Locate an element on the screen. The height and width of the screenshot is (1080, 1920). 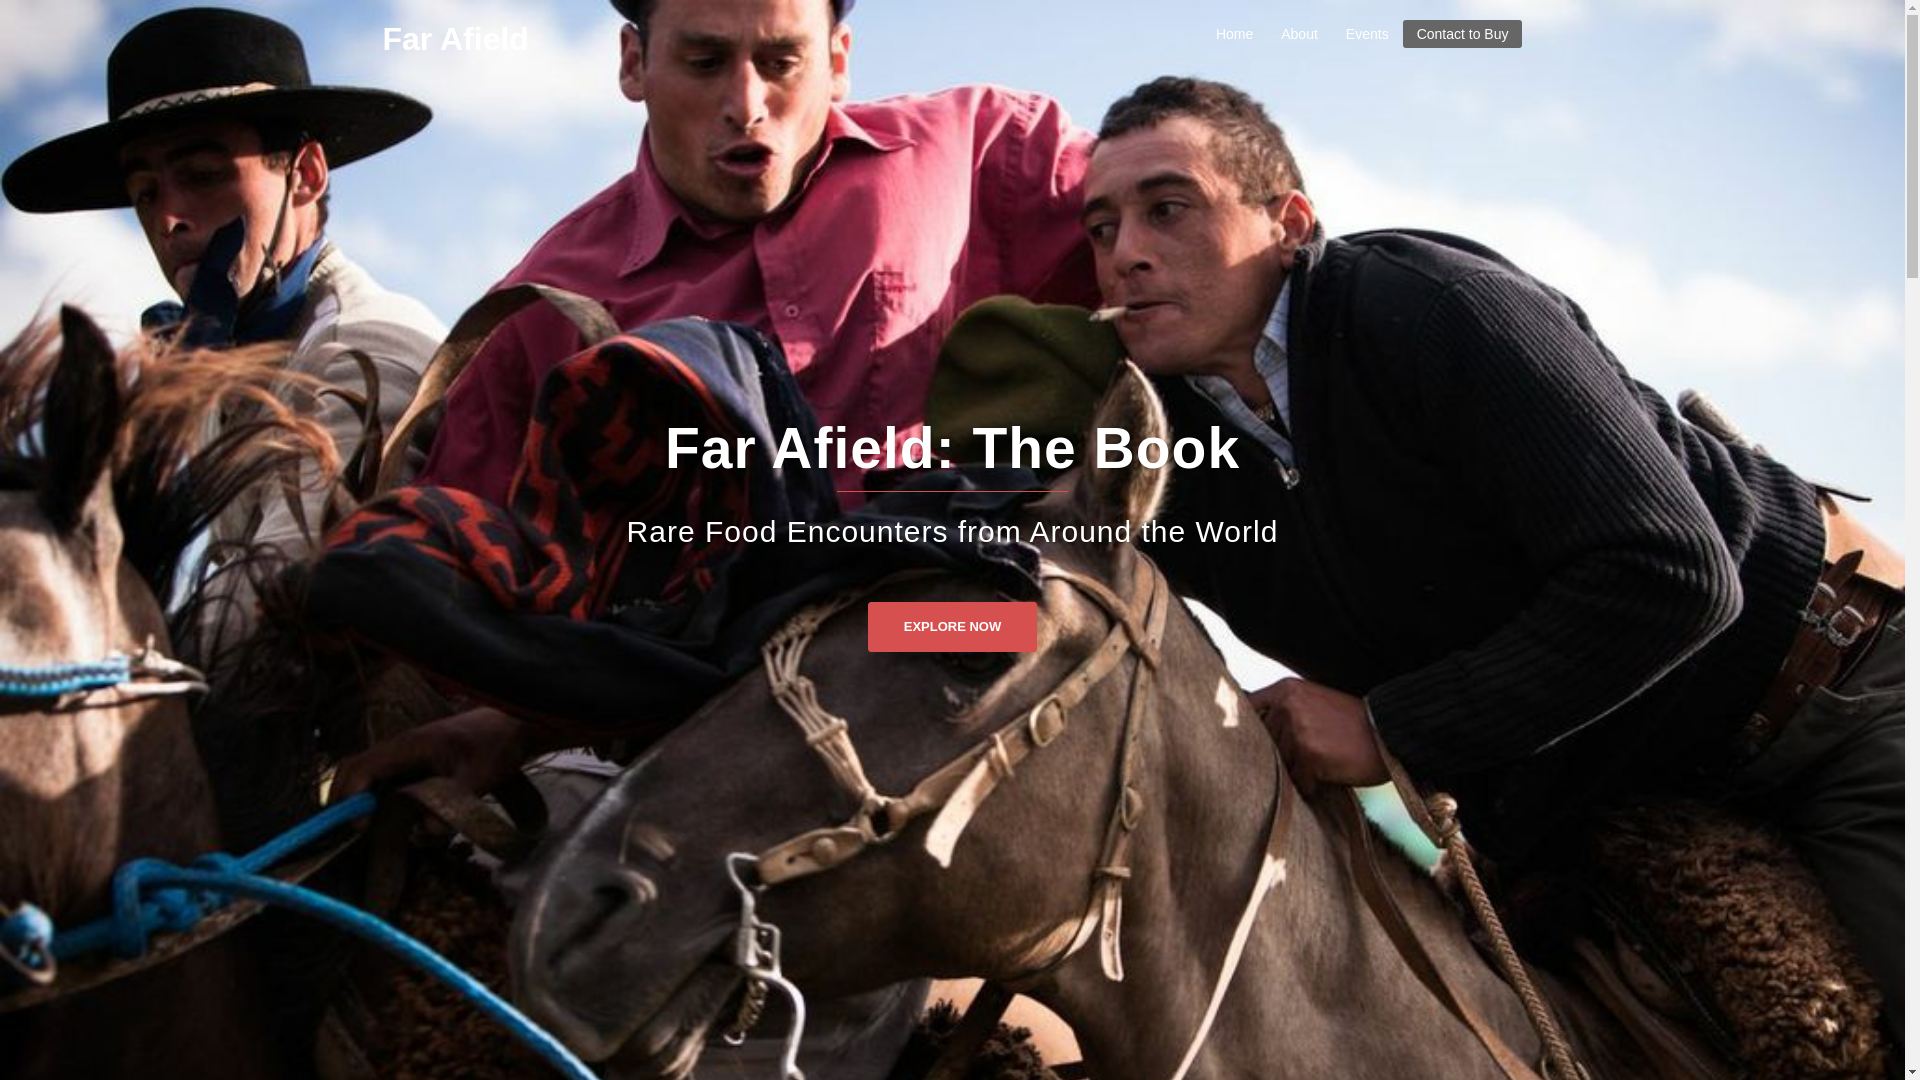
Contact to Buy is located at coordinates (1462, 34).